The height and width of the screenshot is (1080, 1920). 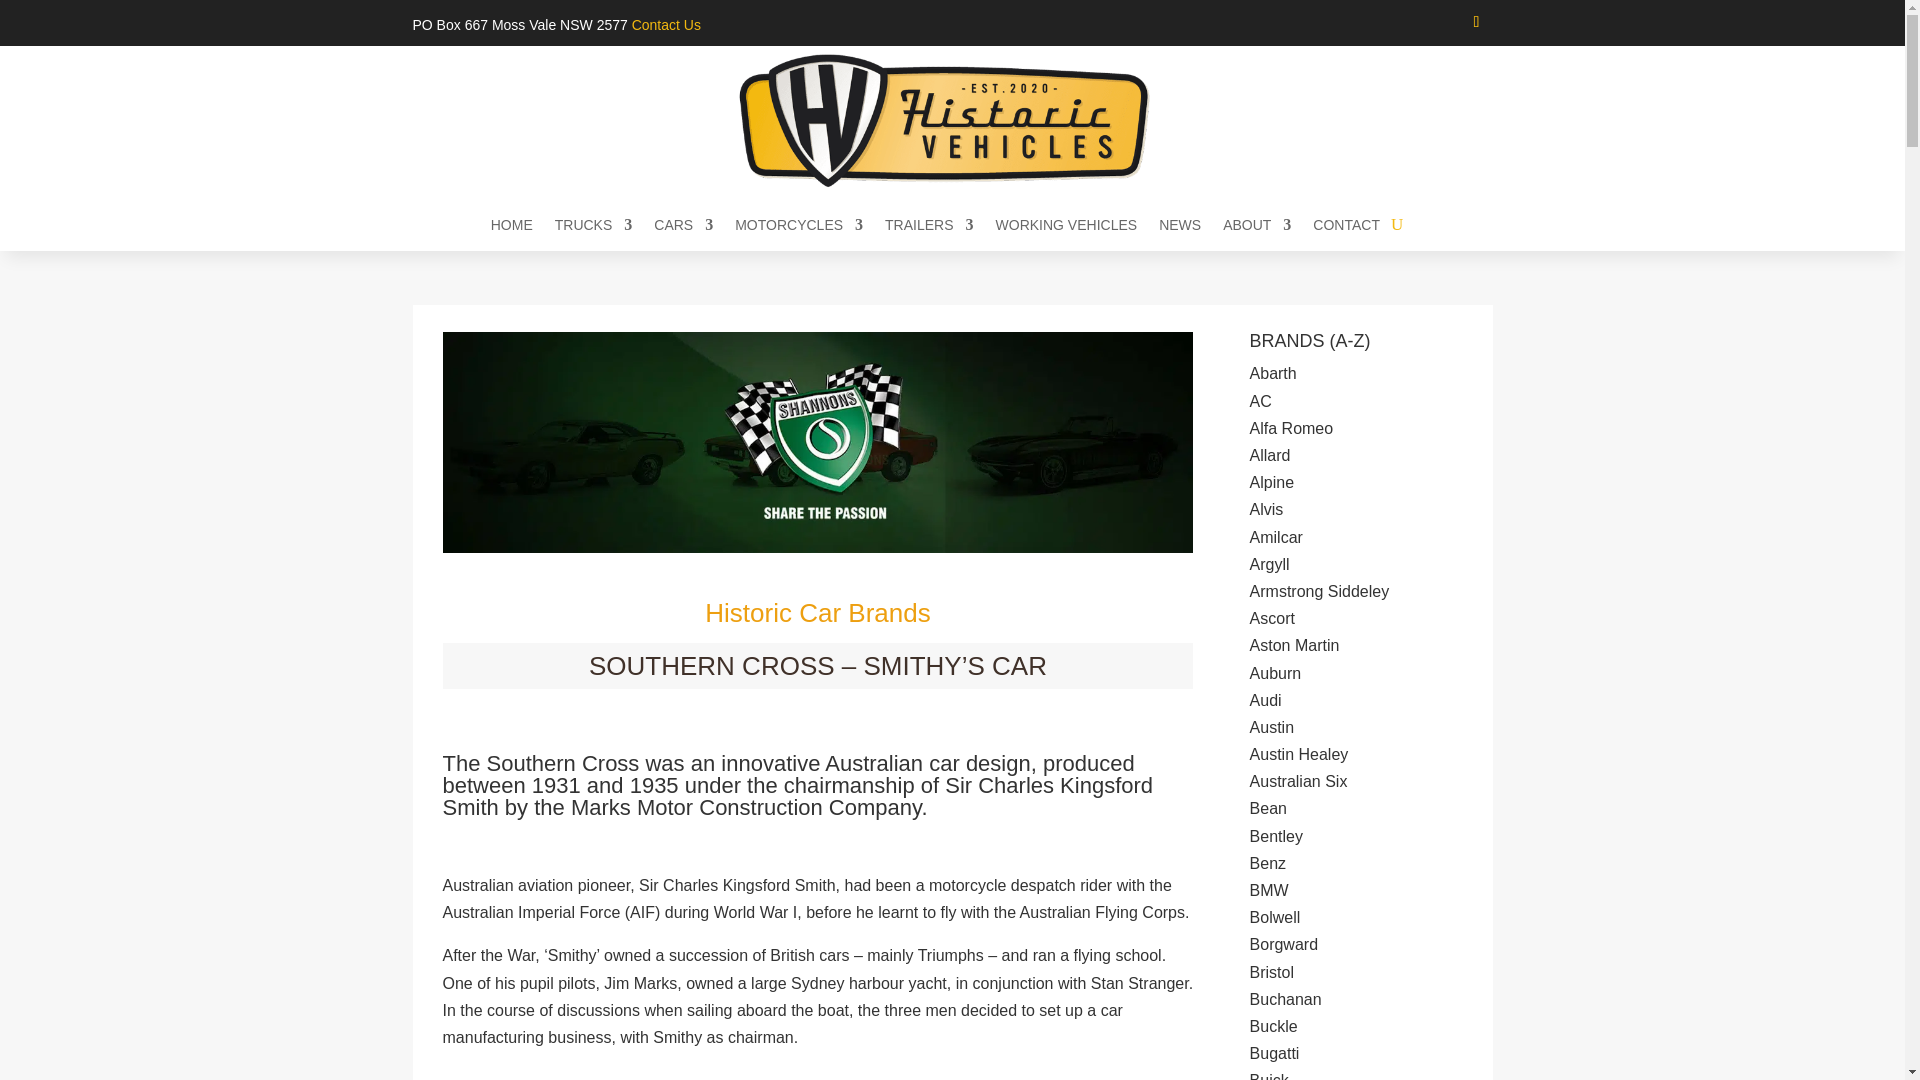 I want to click on Follow on Youtube, so click(x=1475, y=22).